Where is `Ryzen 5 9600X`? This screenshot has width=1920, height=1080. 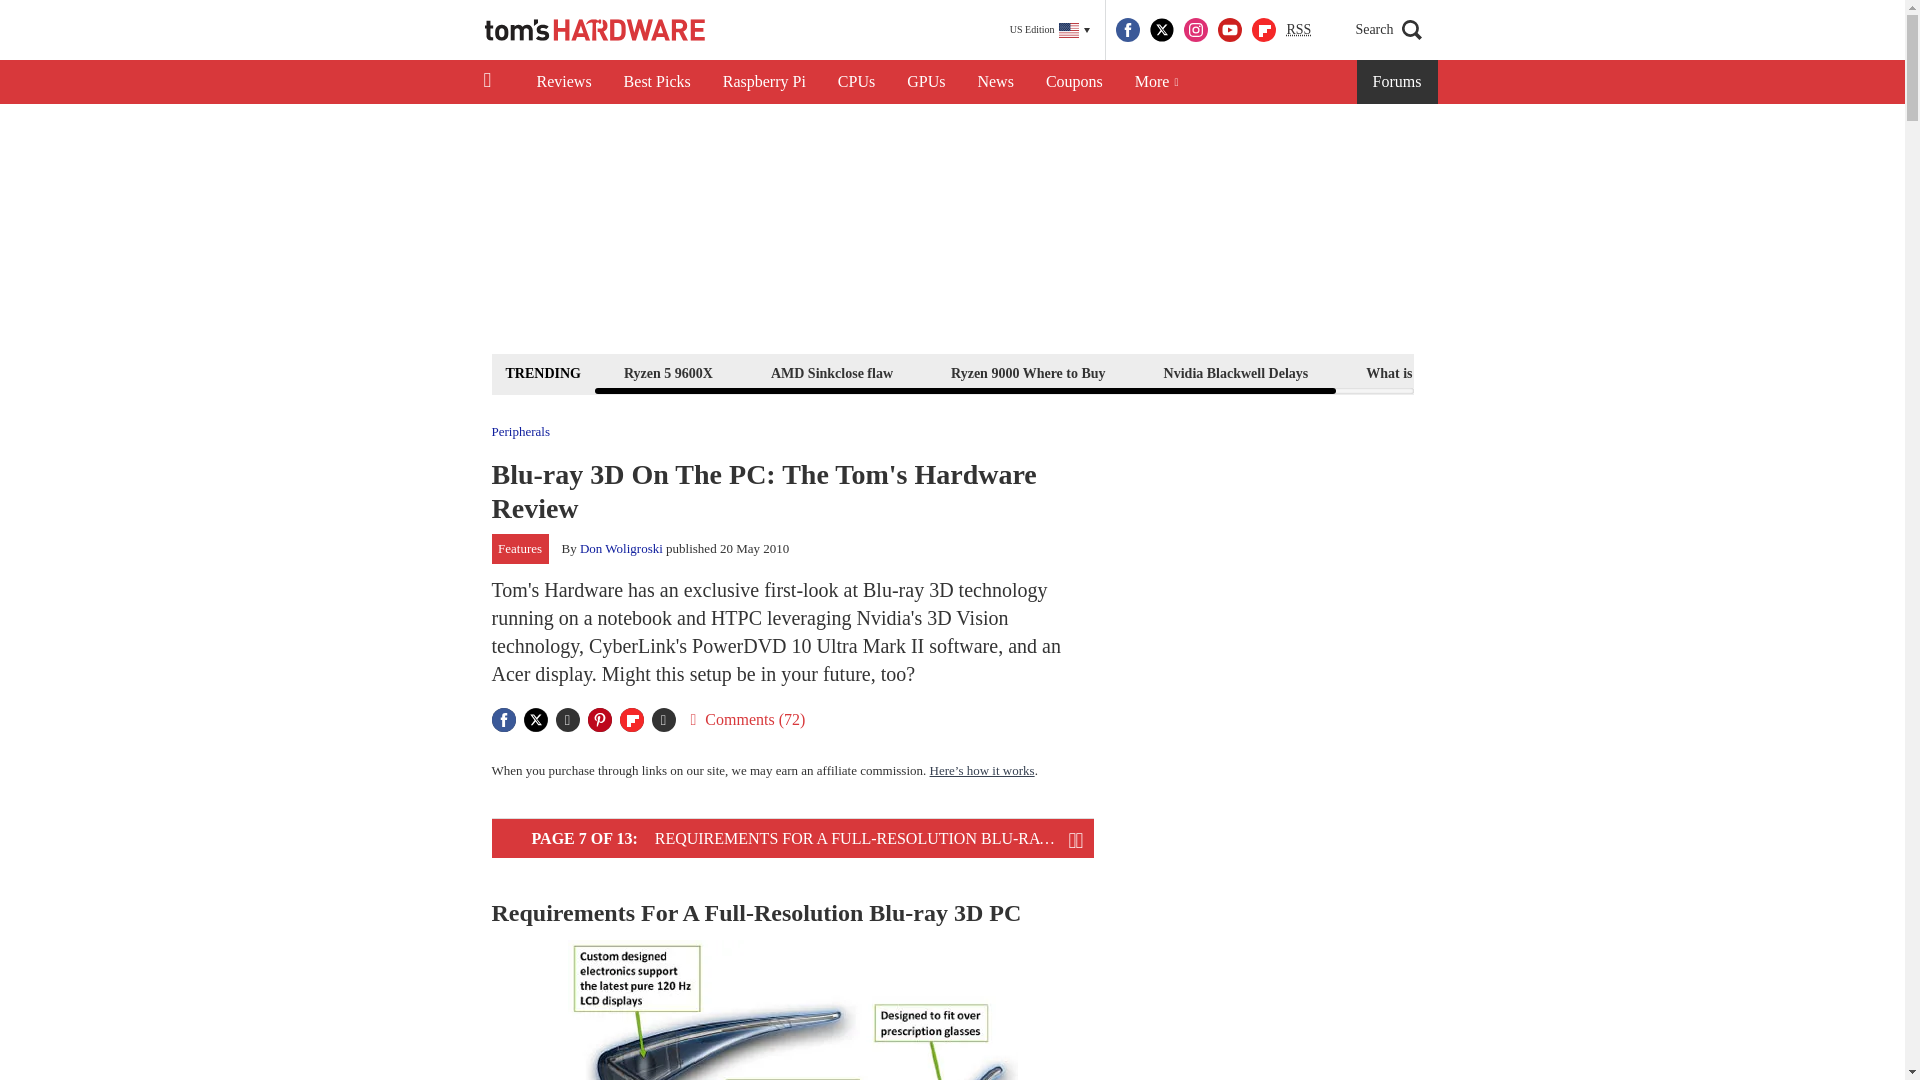
Ryzen 5 9600X is located at coordinates (668, 372).